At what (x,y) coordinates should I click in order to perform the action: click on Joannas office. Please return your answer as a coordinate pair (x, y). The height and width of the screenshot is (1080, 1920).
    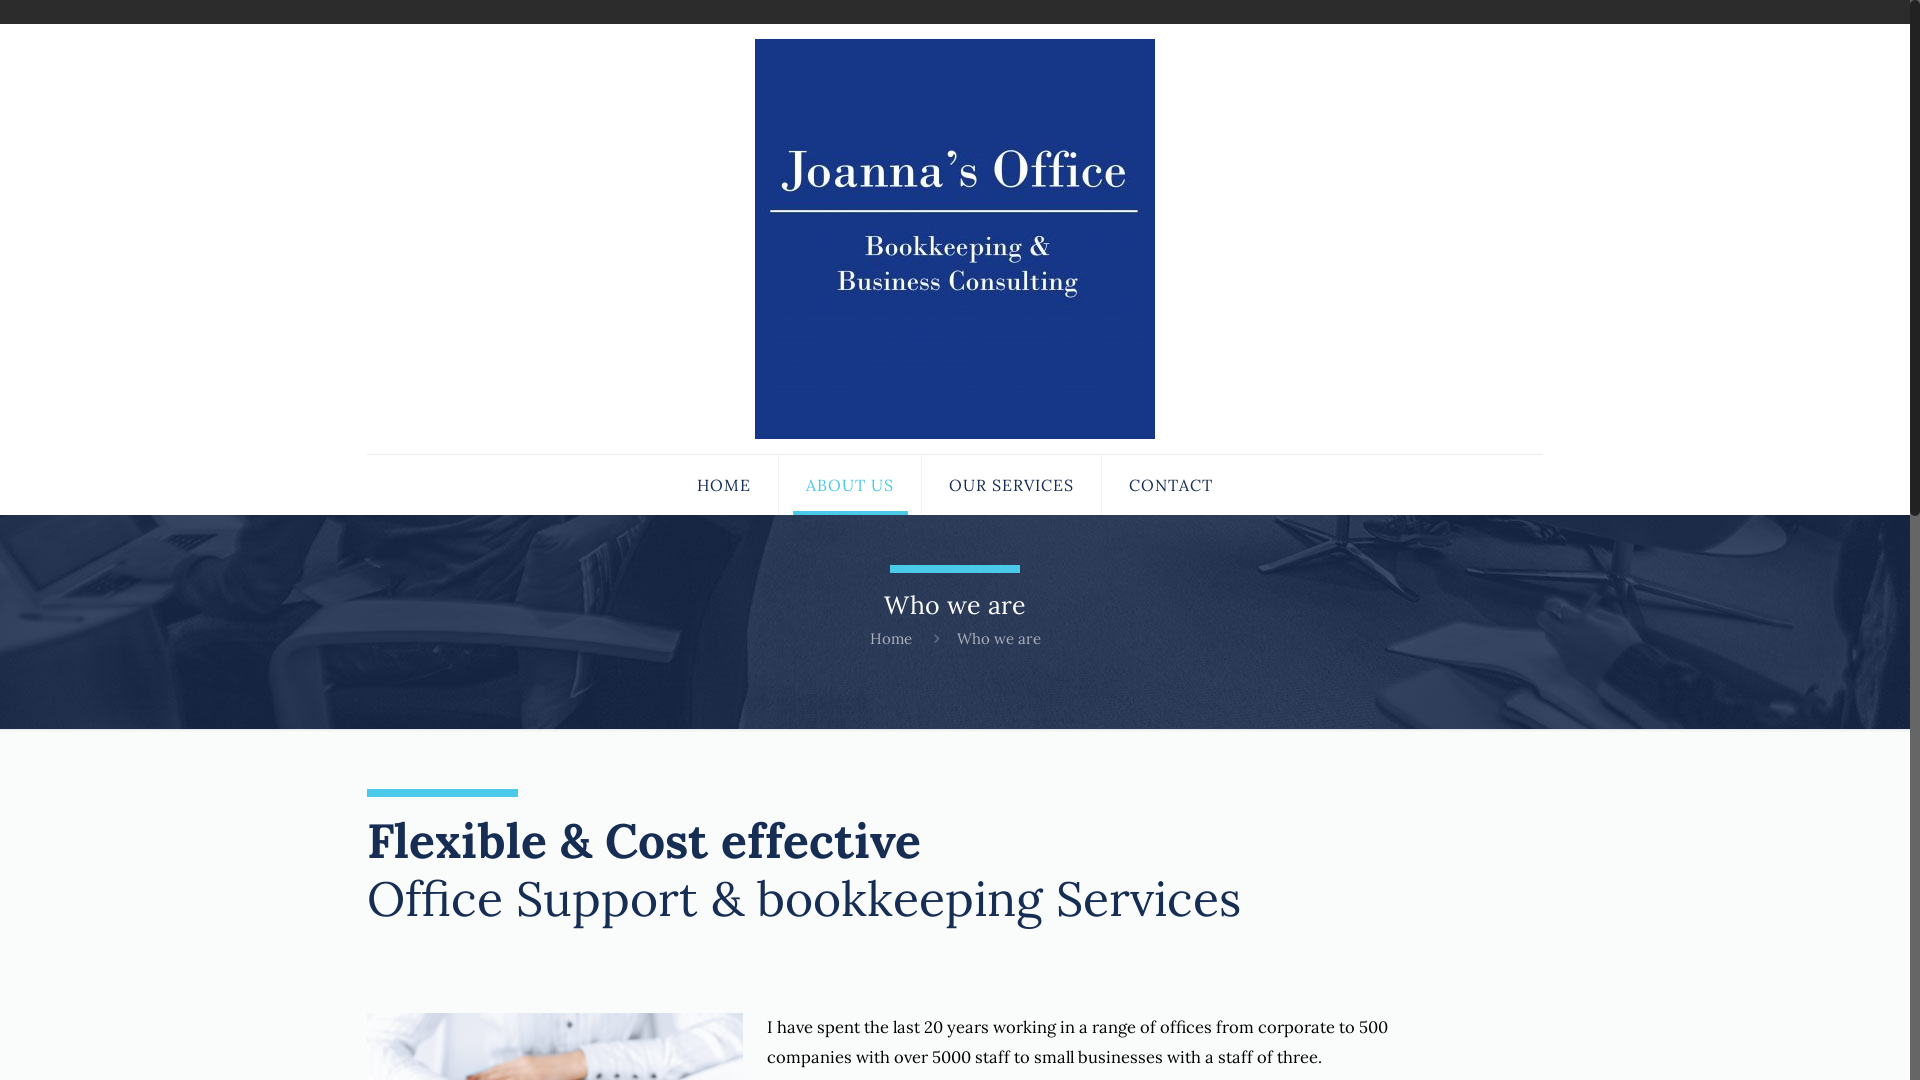
    Looking at the image, I should click on (955, 239).